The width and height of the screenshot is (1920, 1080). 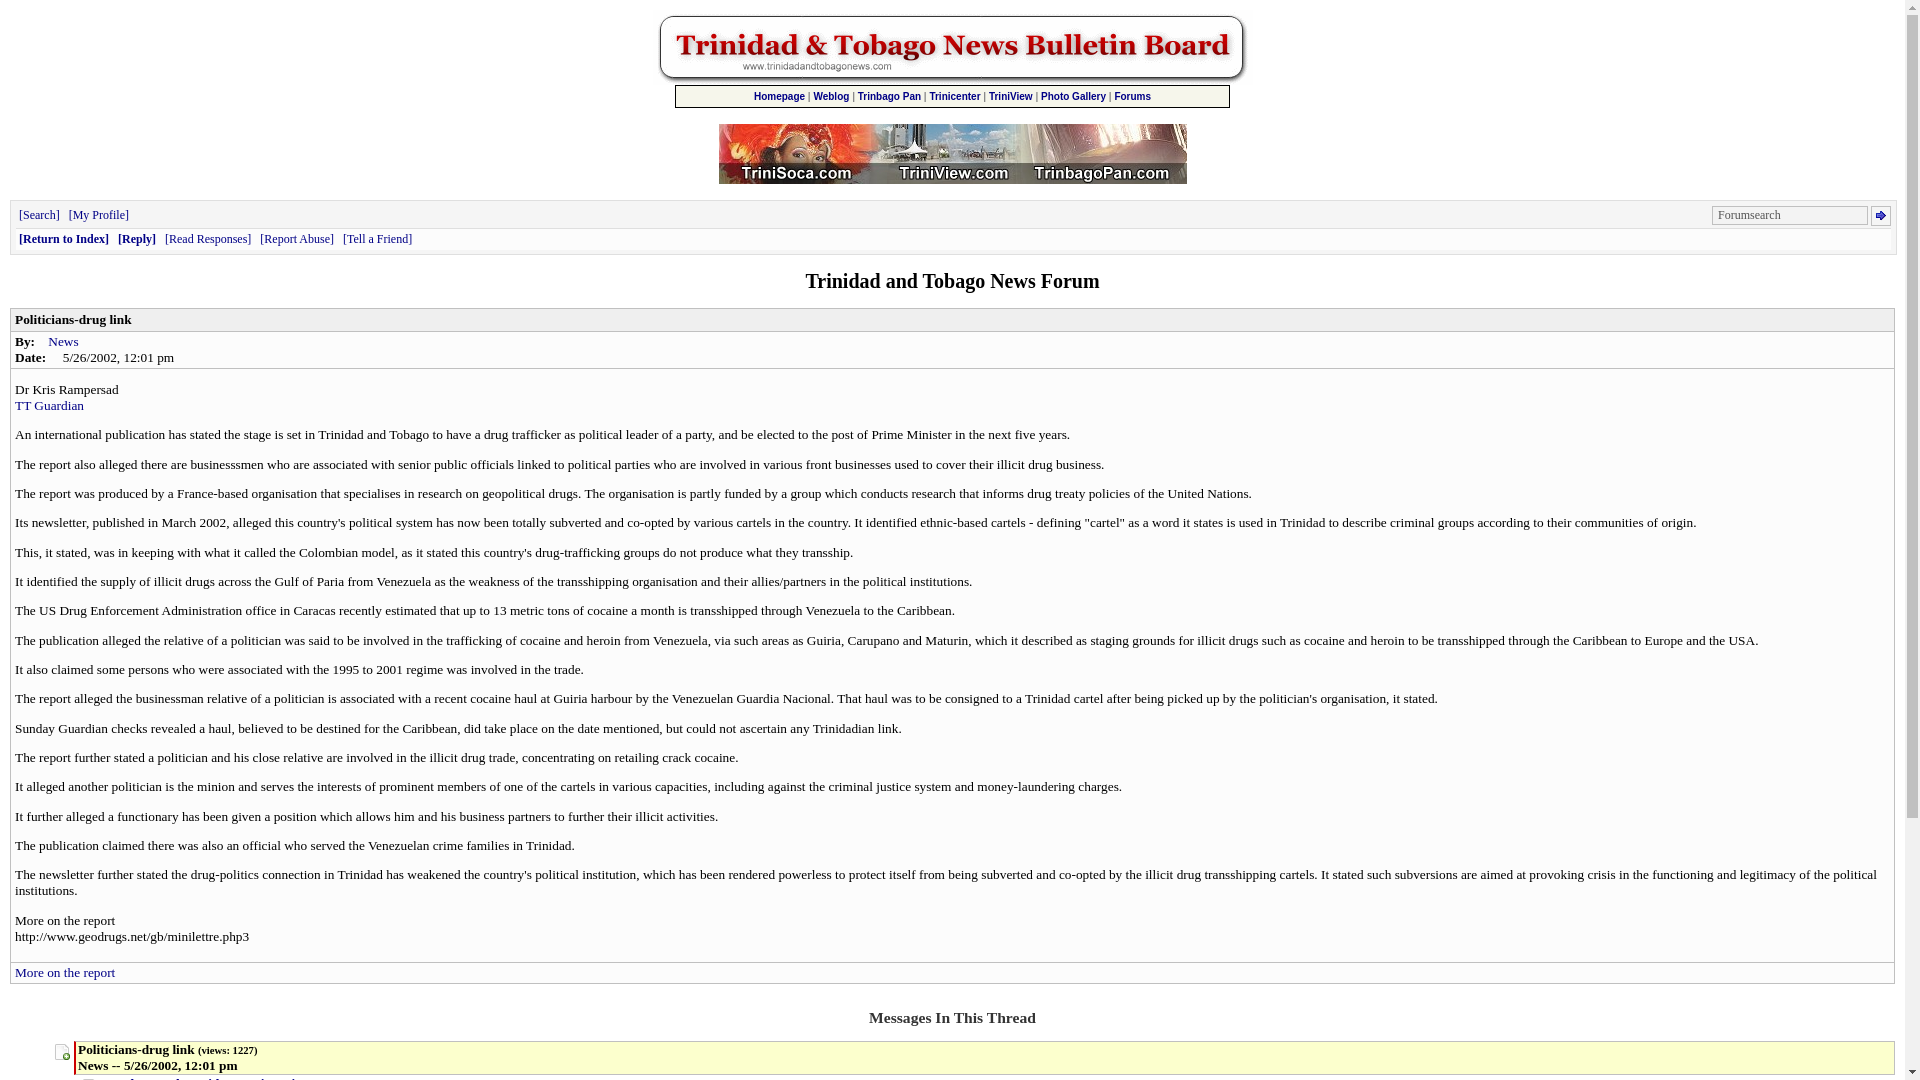 What do you see at coordinates (63, 340) in the screenshot?
I see `News` at bounding box center [63, 340].